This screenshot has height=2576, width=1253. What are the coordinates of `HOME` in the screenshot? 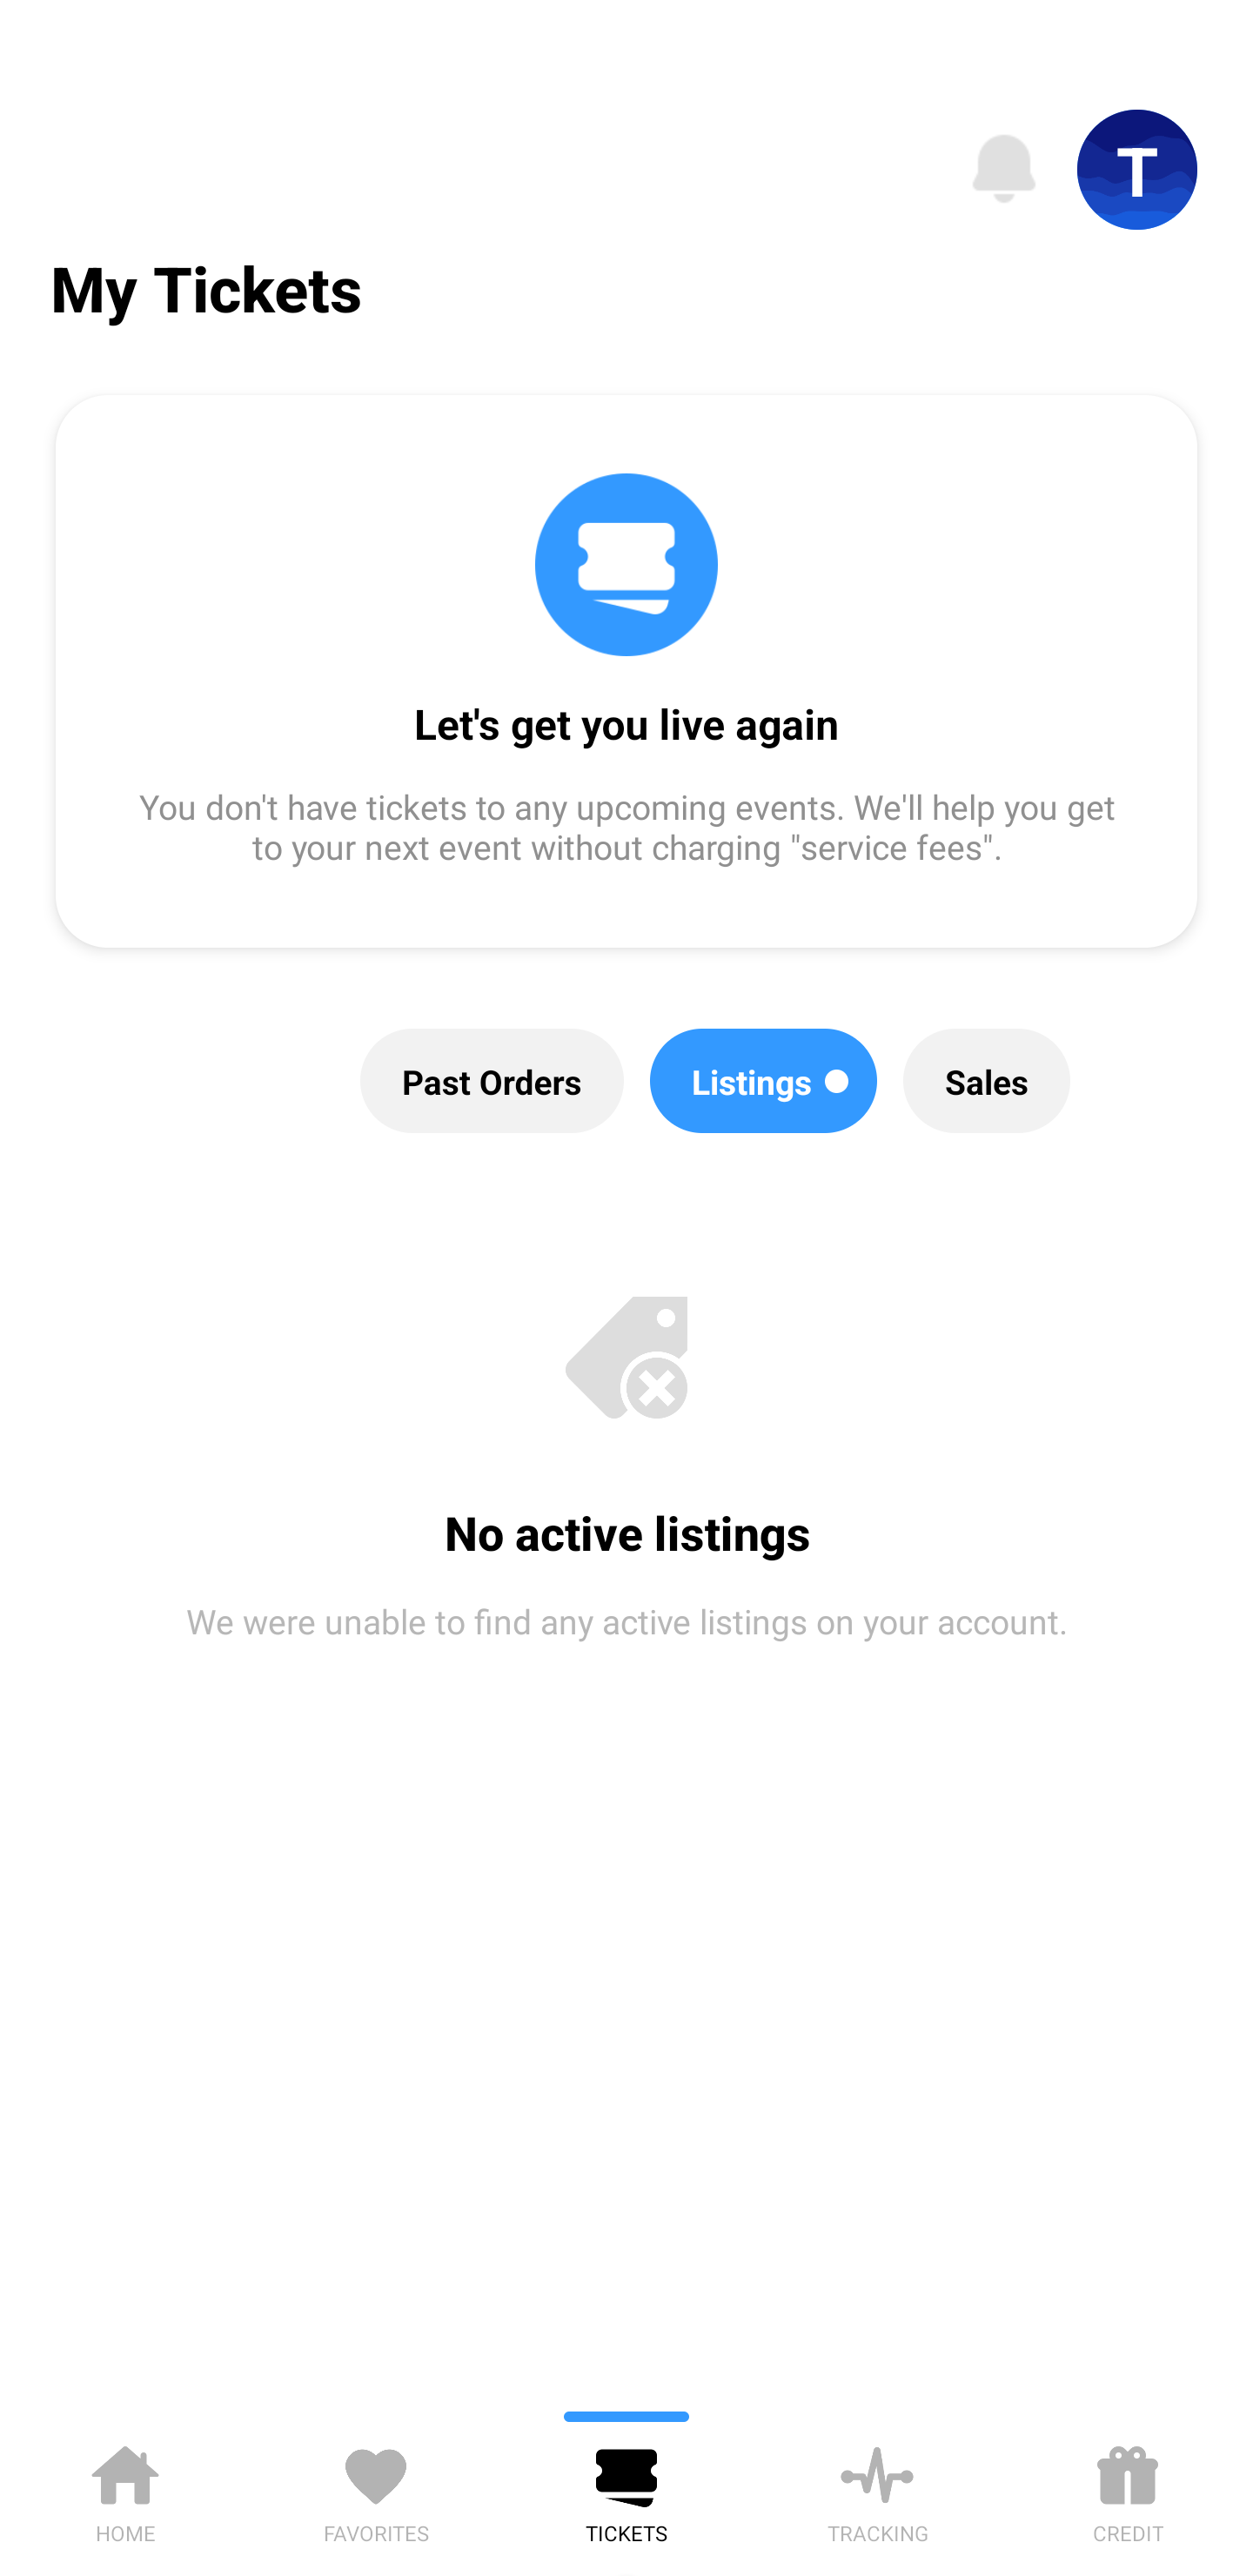 It's located at (125, 2489).